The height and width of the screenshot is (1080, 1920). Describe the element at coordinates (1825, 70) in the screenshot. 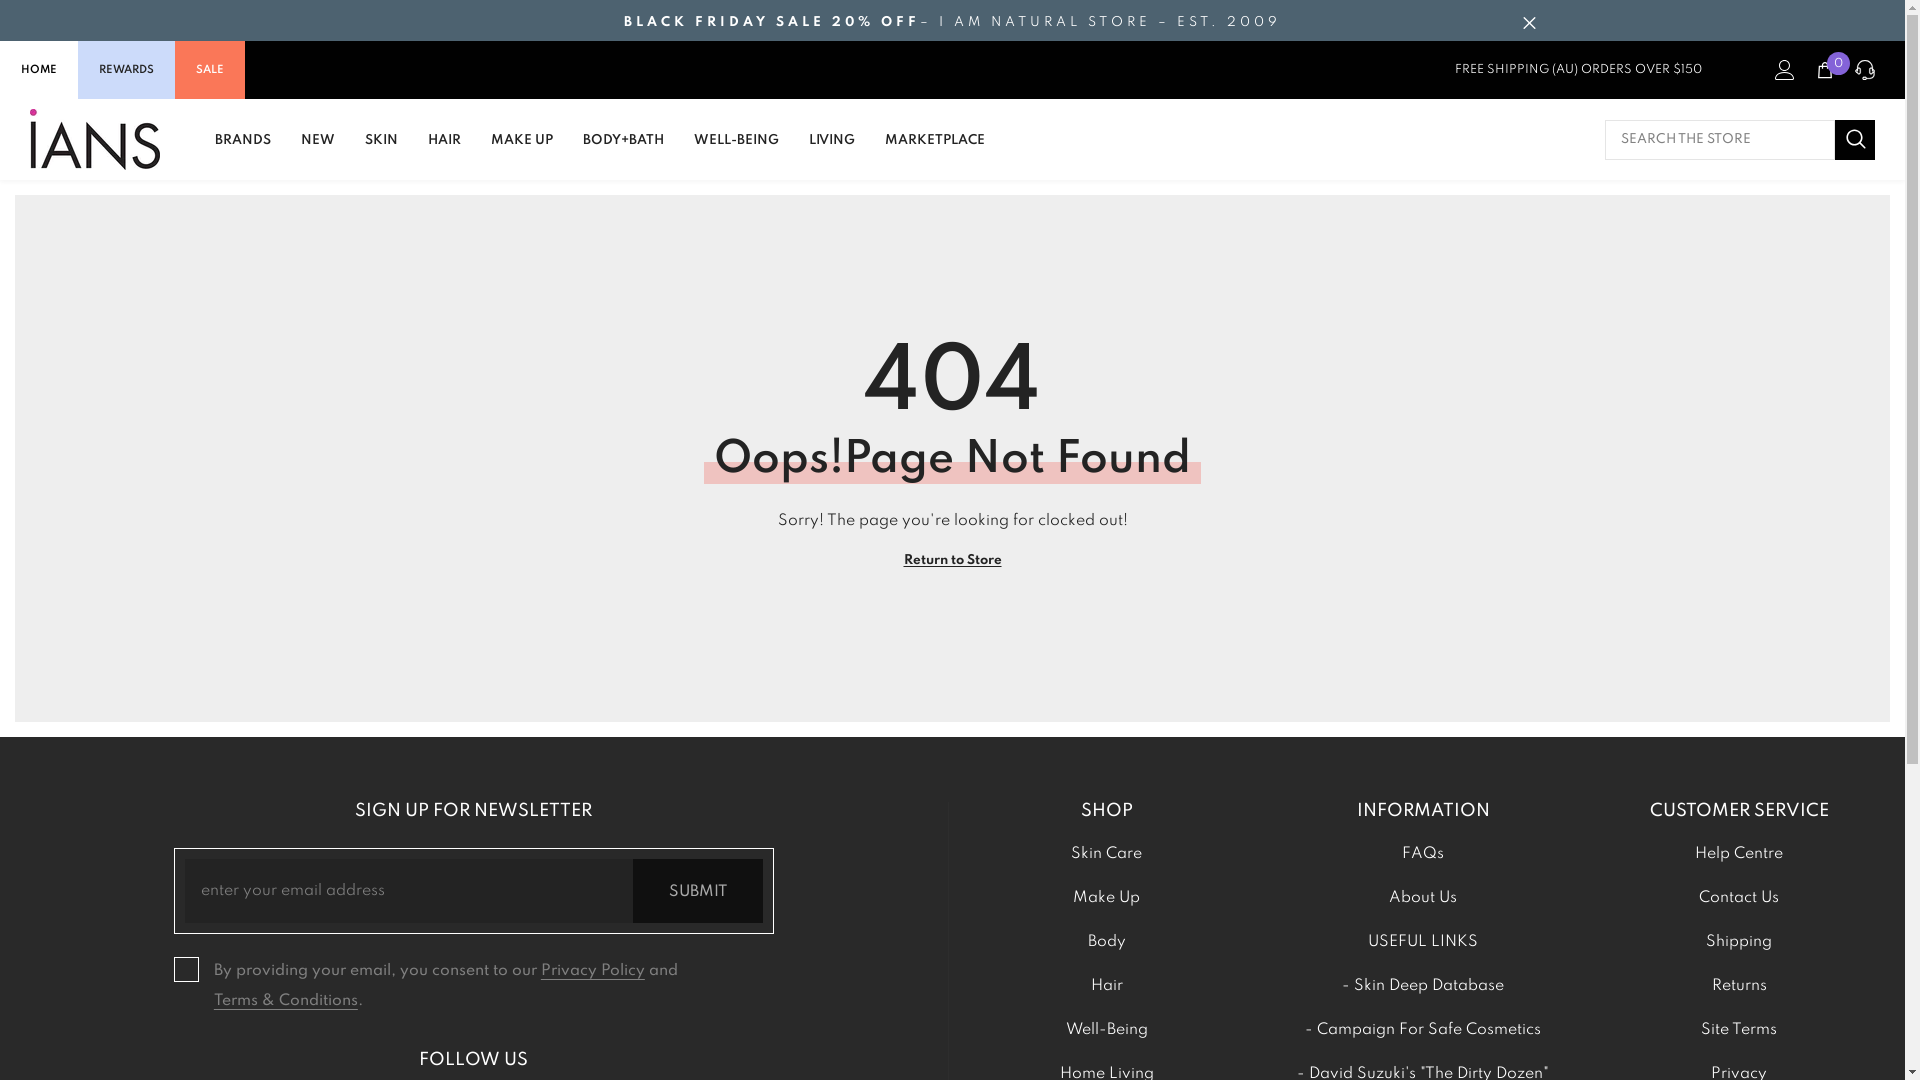

I see `Cart
0
0 items` at that location.